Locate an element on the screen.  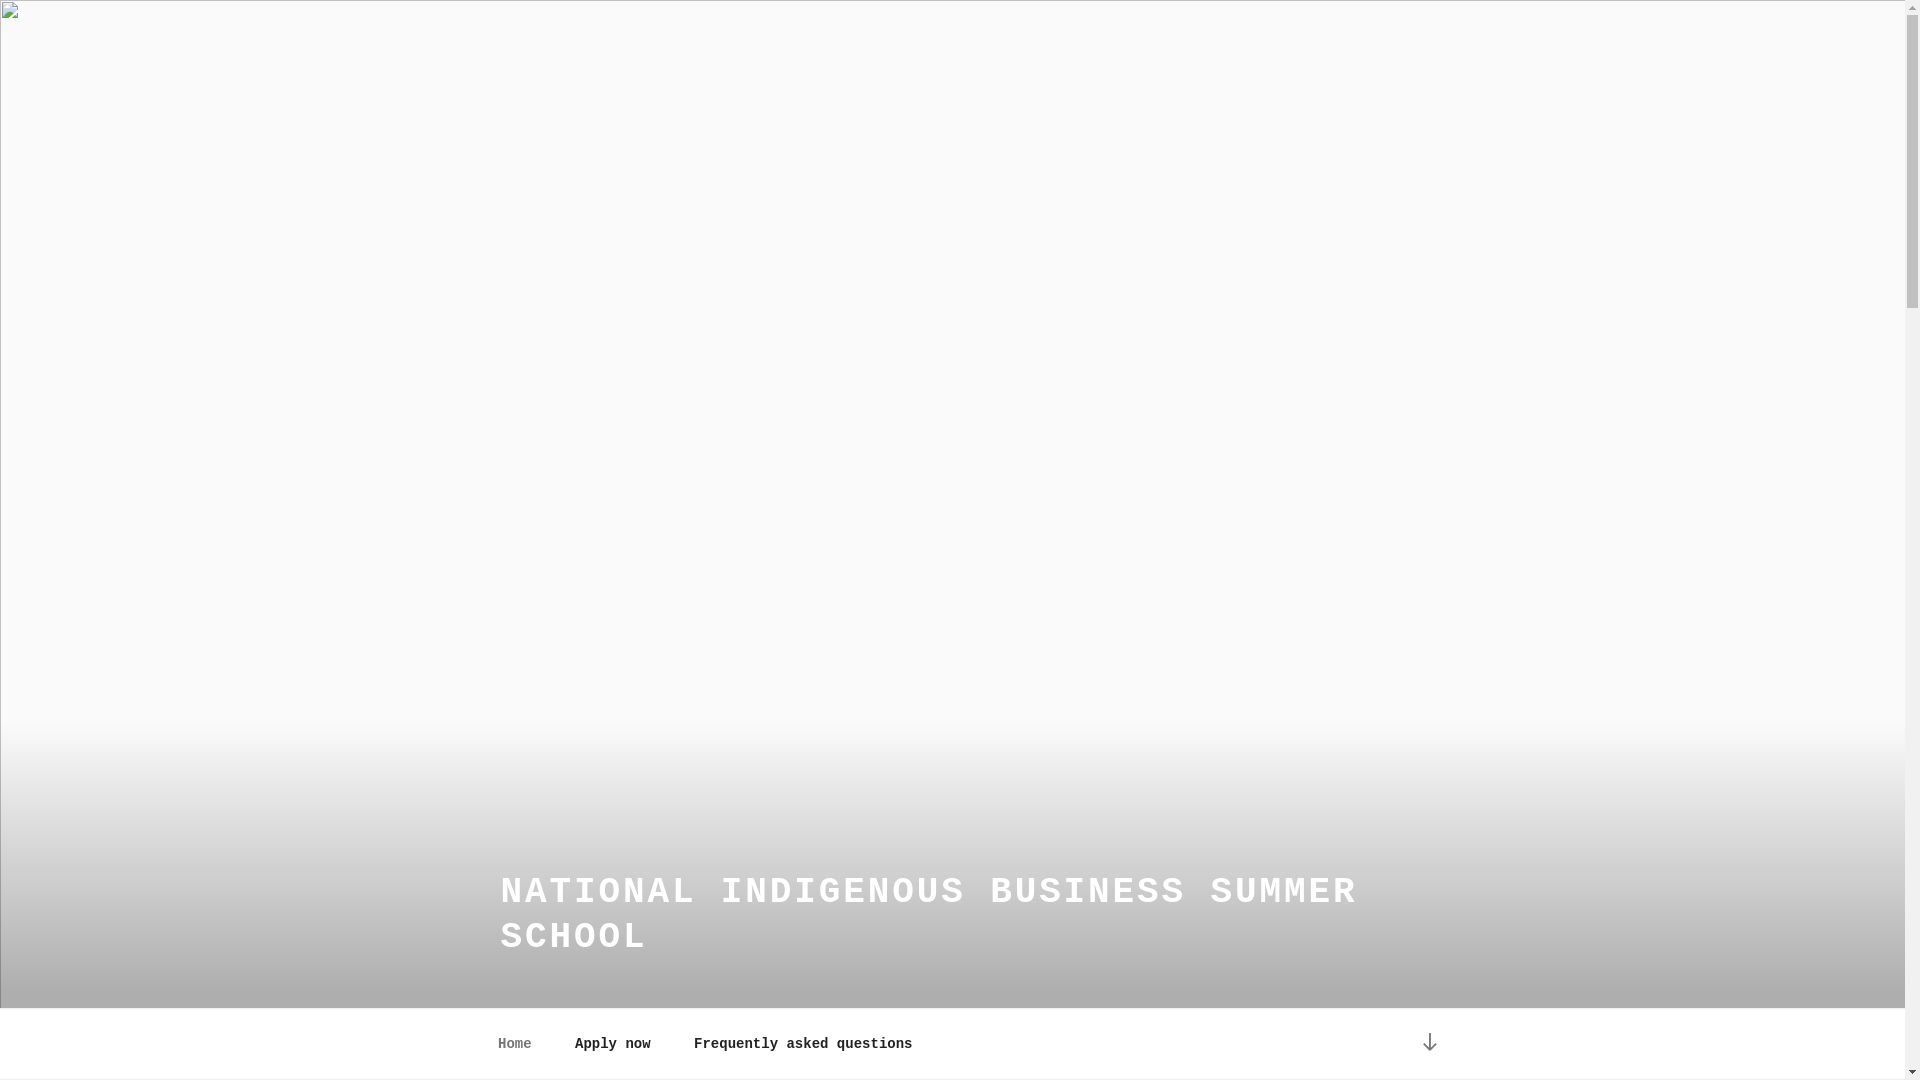
Frequently asked questions is located at coordinates (804, 1044).